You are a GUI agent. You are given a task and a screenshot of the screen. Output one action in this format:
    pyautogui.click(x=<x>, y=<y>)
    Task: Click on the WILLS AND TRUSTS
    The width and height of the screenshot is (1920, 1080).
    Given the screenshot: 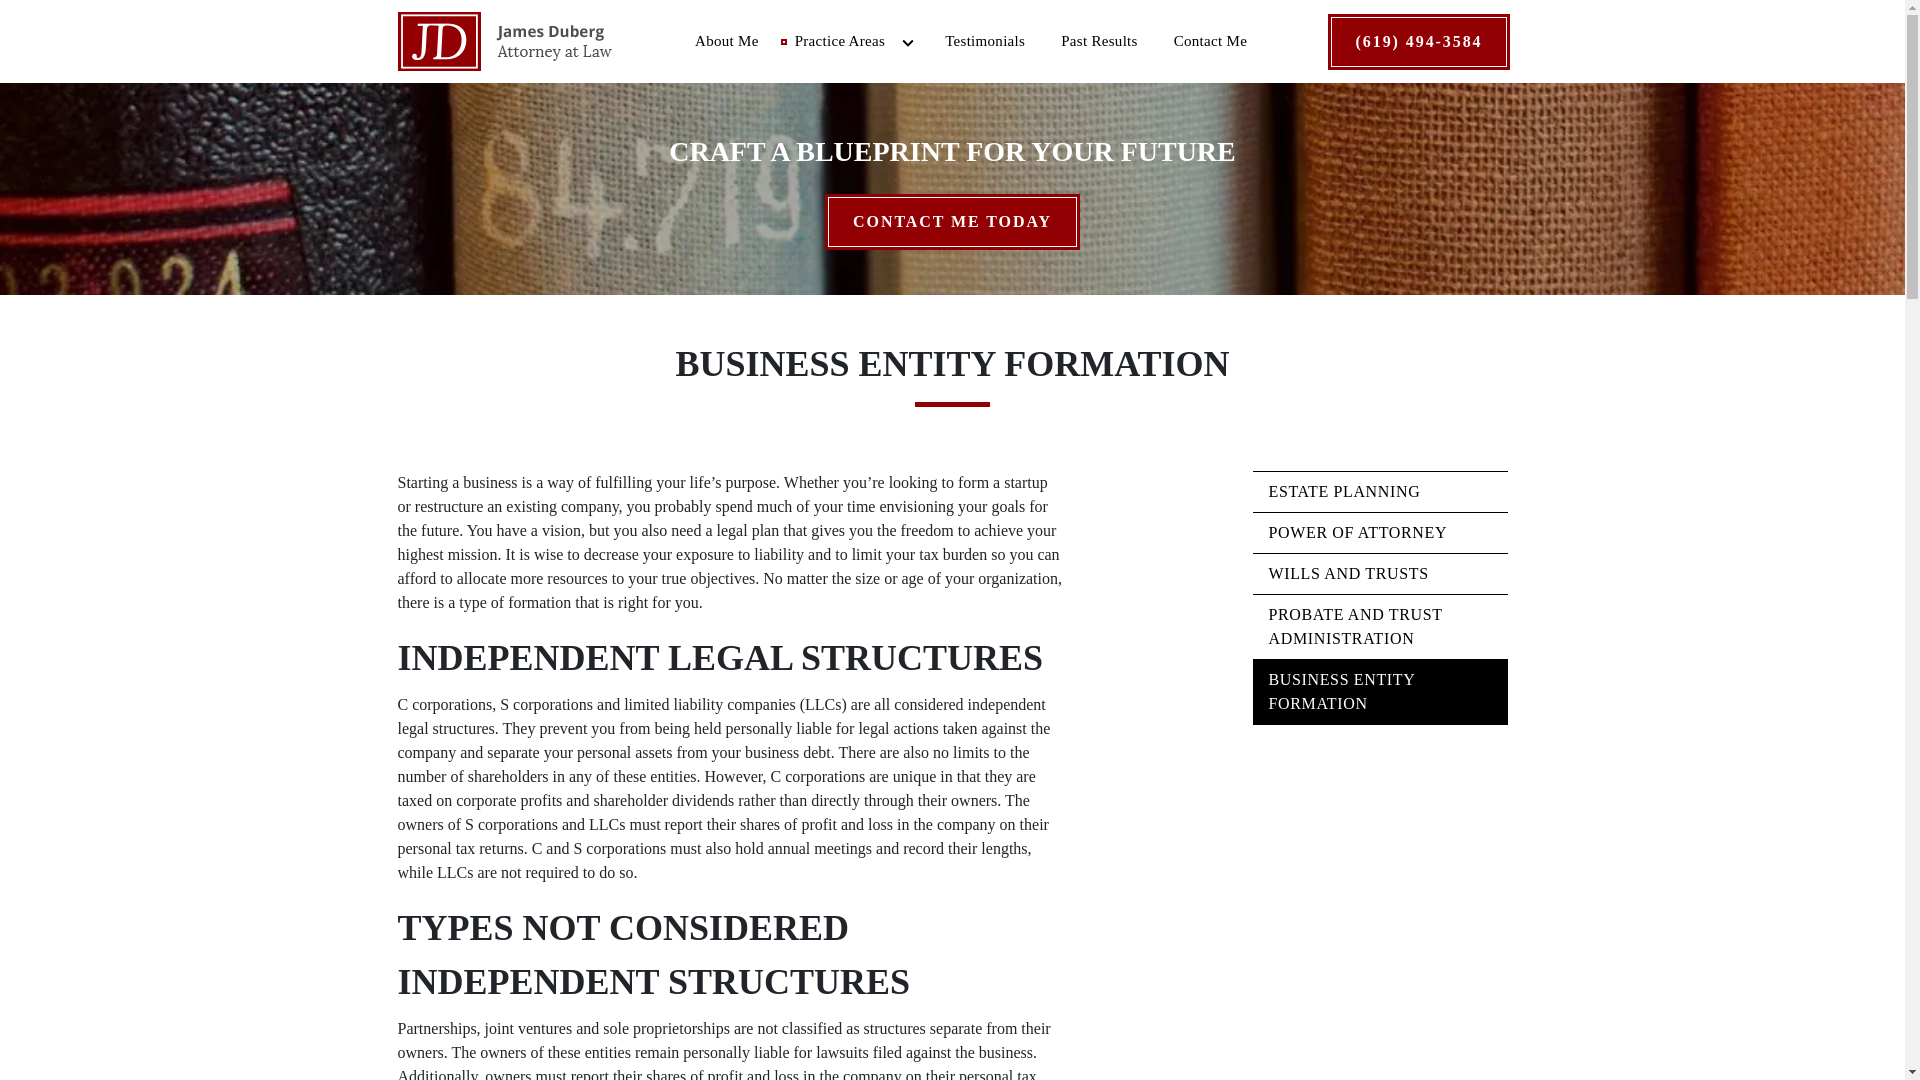 What is the action you would take?
    pyautogui.click(x=1379, y=574)
    